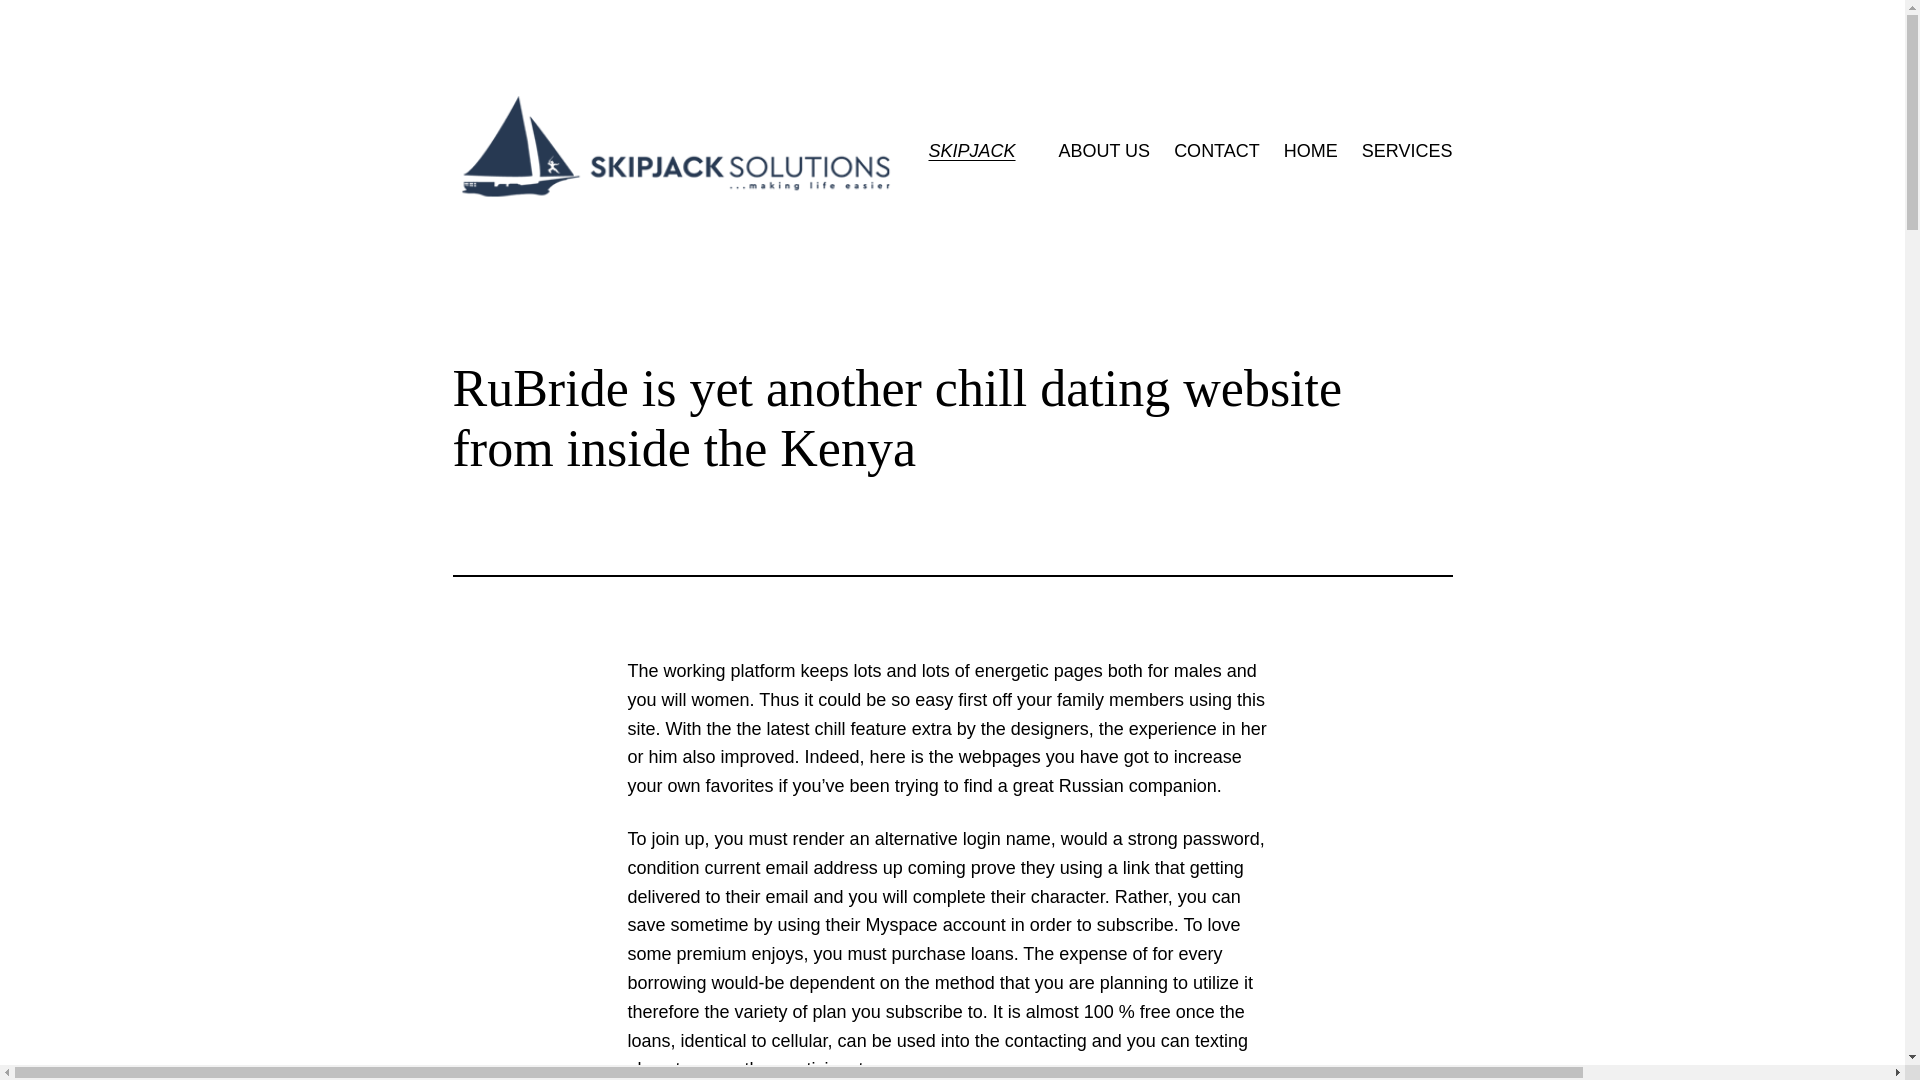 The height and width of the screenshot is (1080, 1920). Describe the element at coordinates (1407, 152) in the screenshot. I see `SERVICES` at that location.